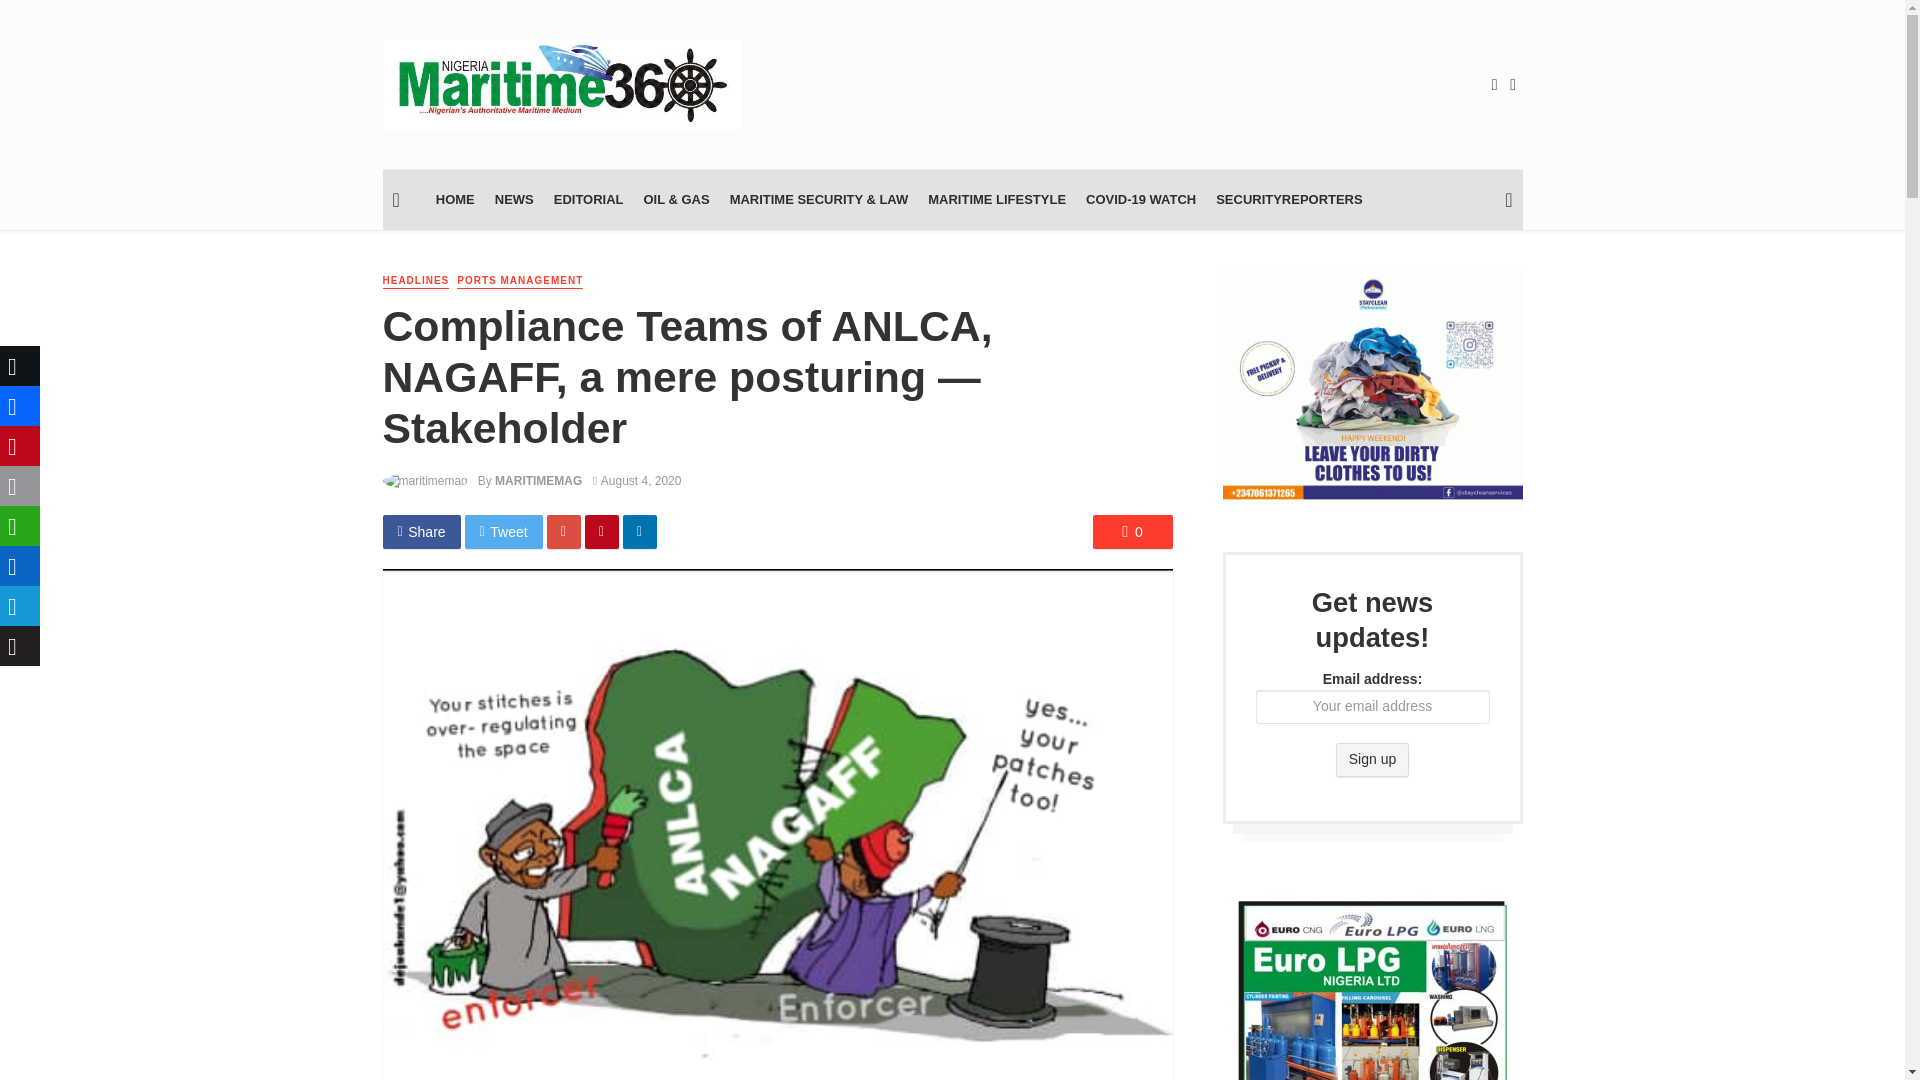 This screenshot has height=1080, width=1920. I want to click on Tweet, so click(504, 532).